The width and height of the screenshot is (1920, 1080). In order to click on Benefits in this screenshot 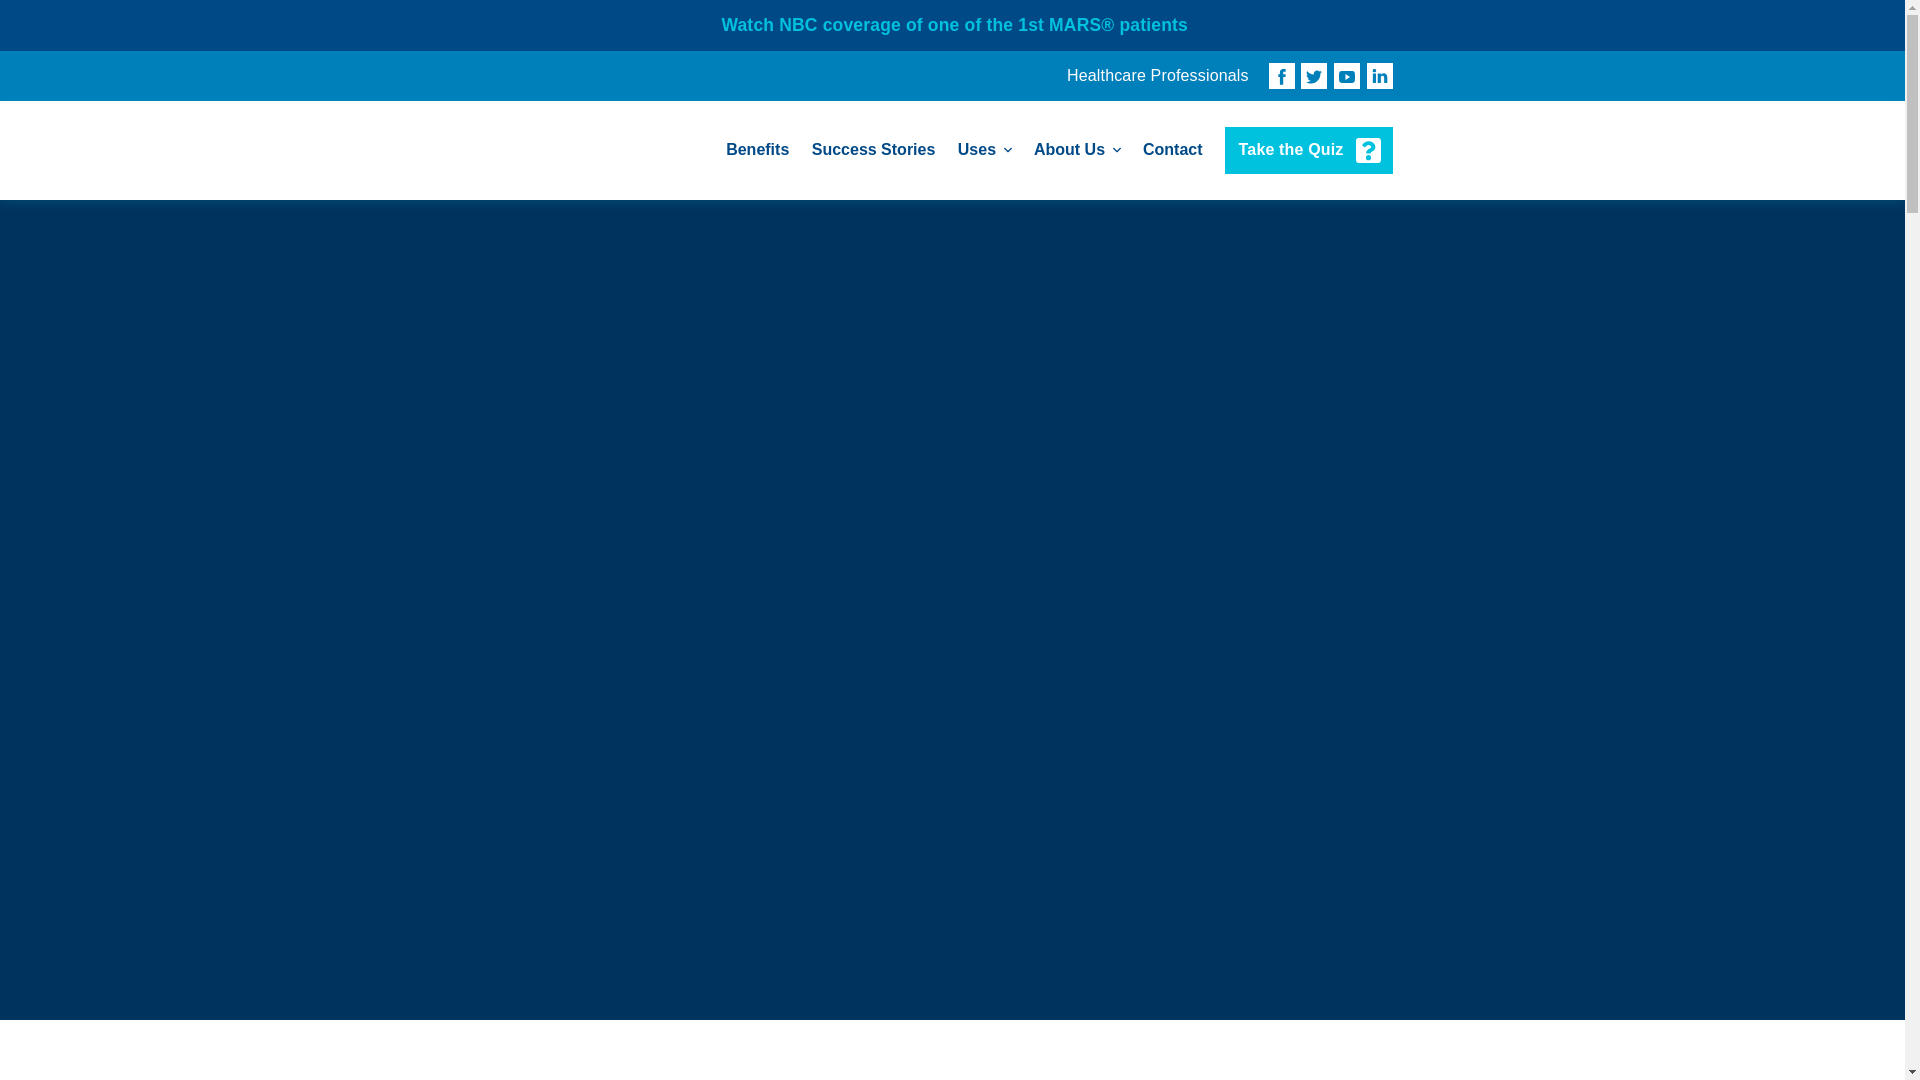, I will do `click(757, 150)`.